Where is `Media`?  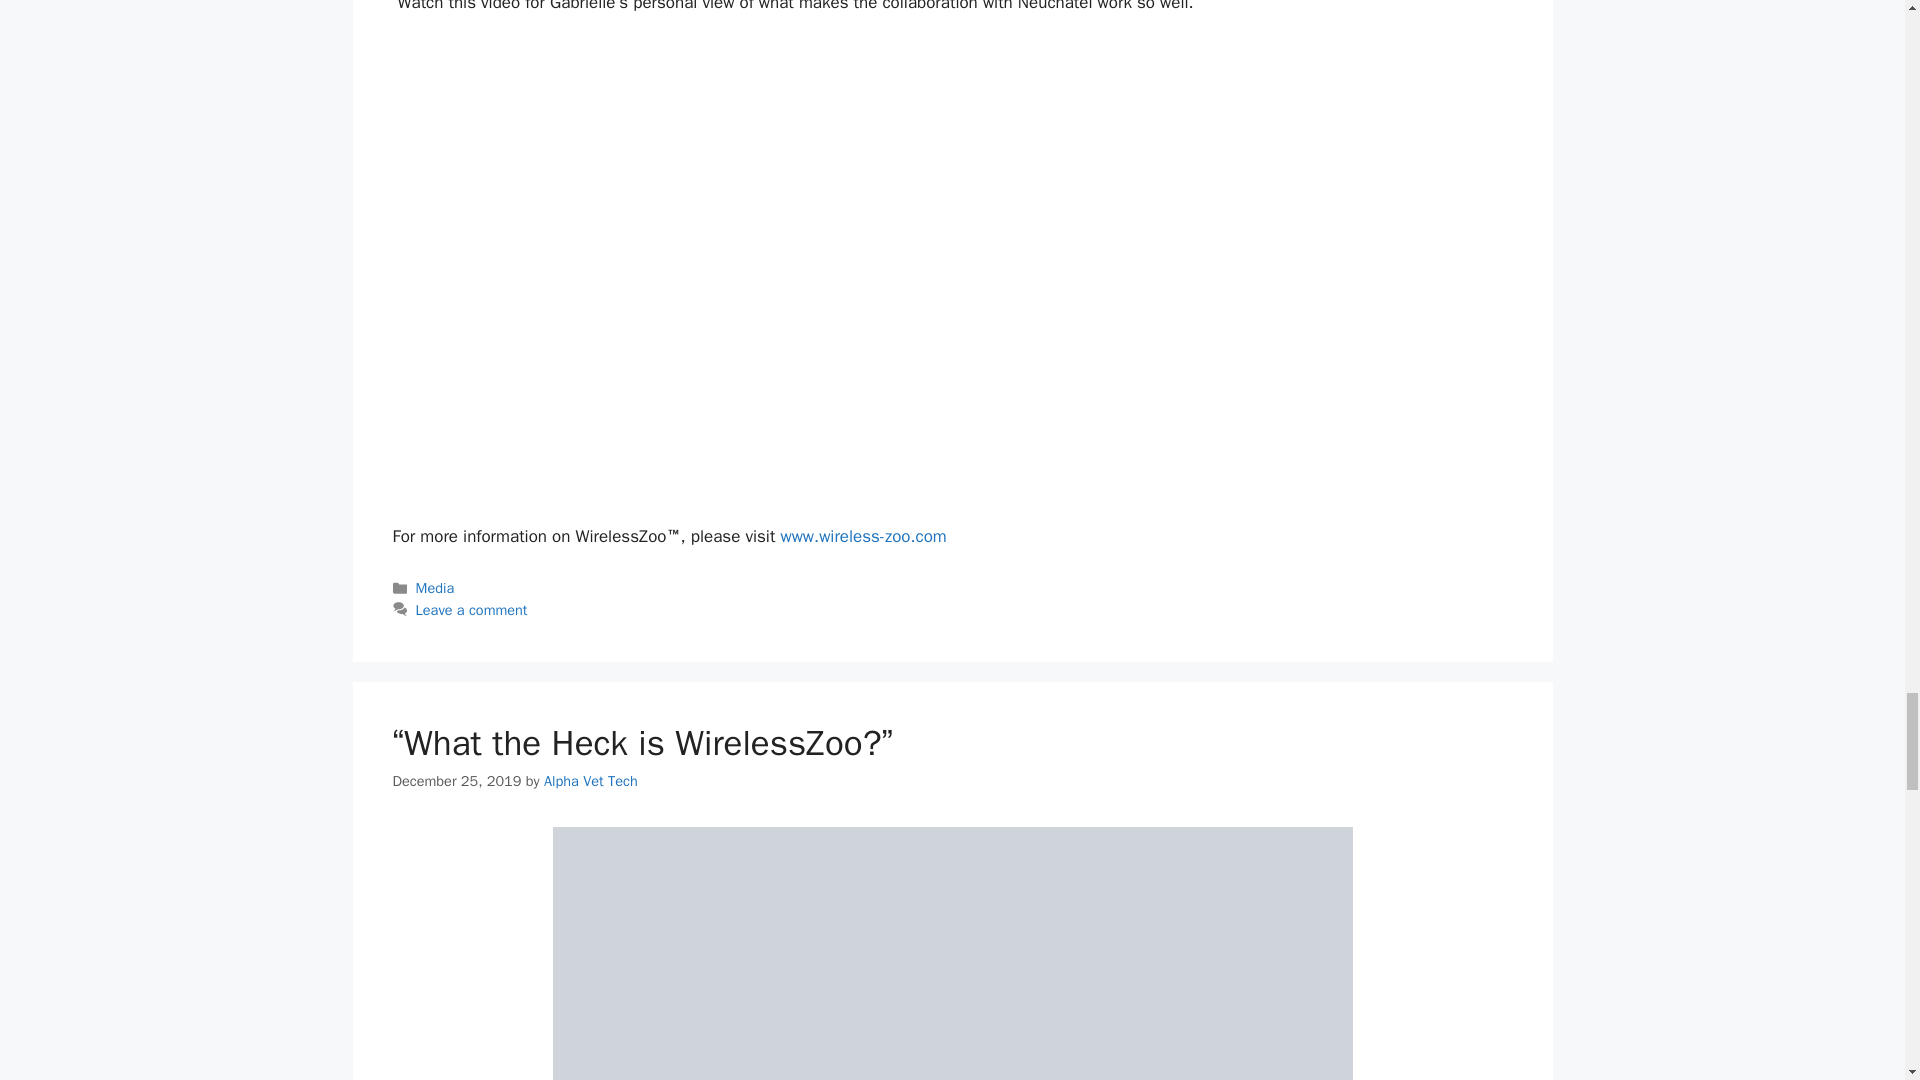 Media is located at coordinates (436, 588).